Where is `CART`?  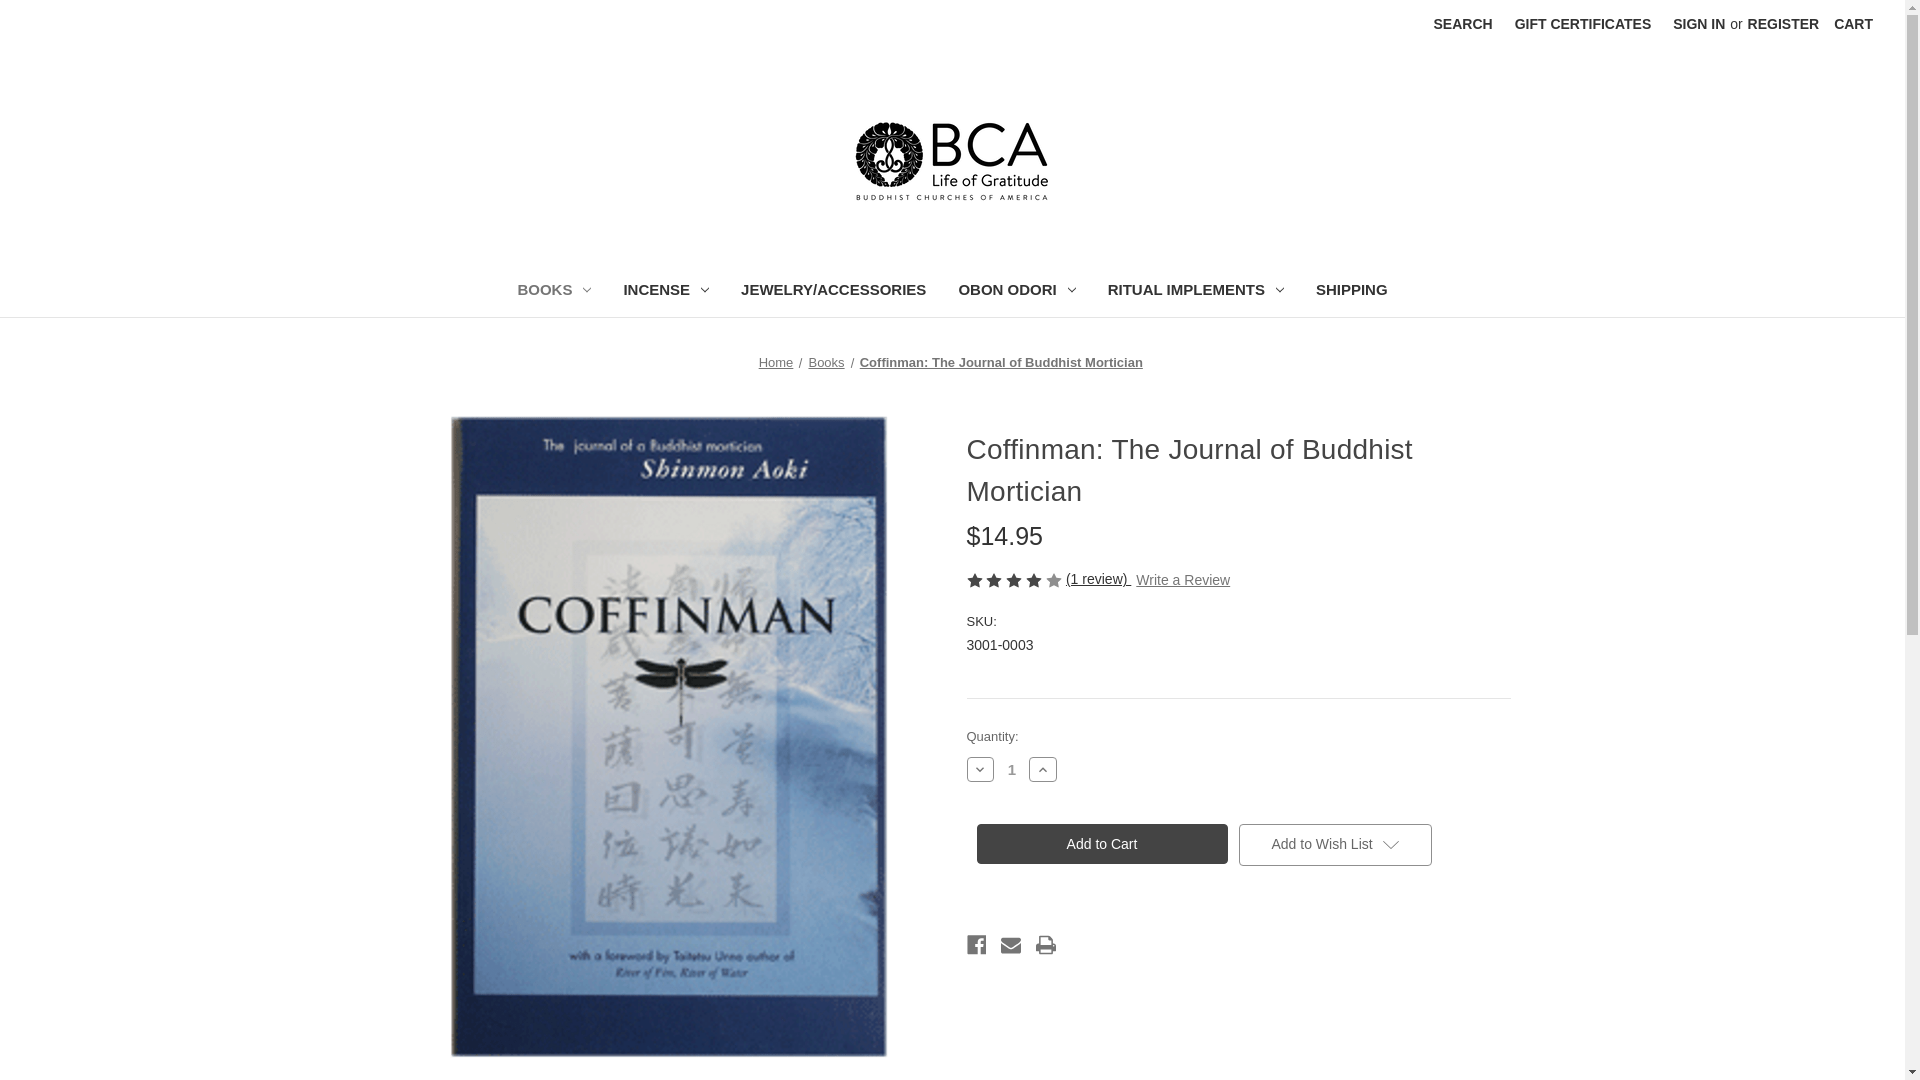
CART is located at coordinates (1852, 24).